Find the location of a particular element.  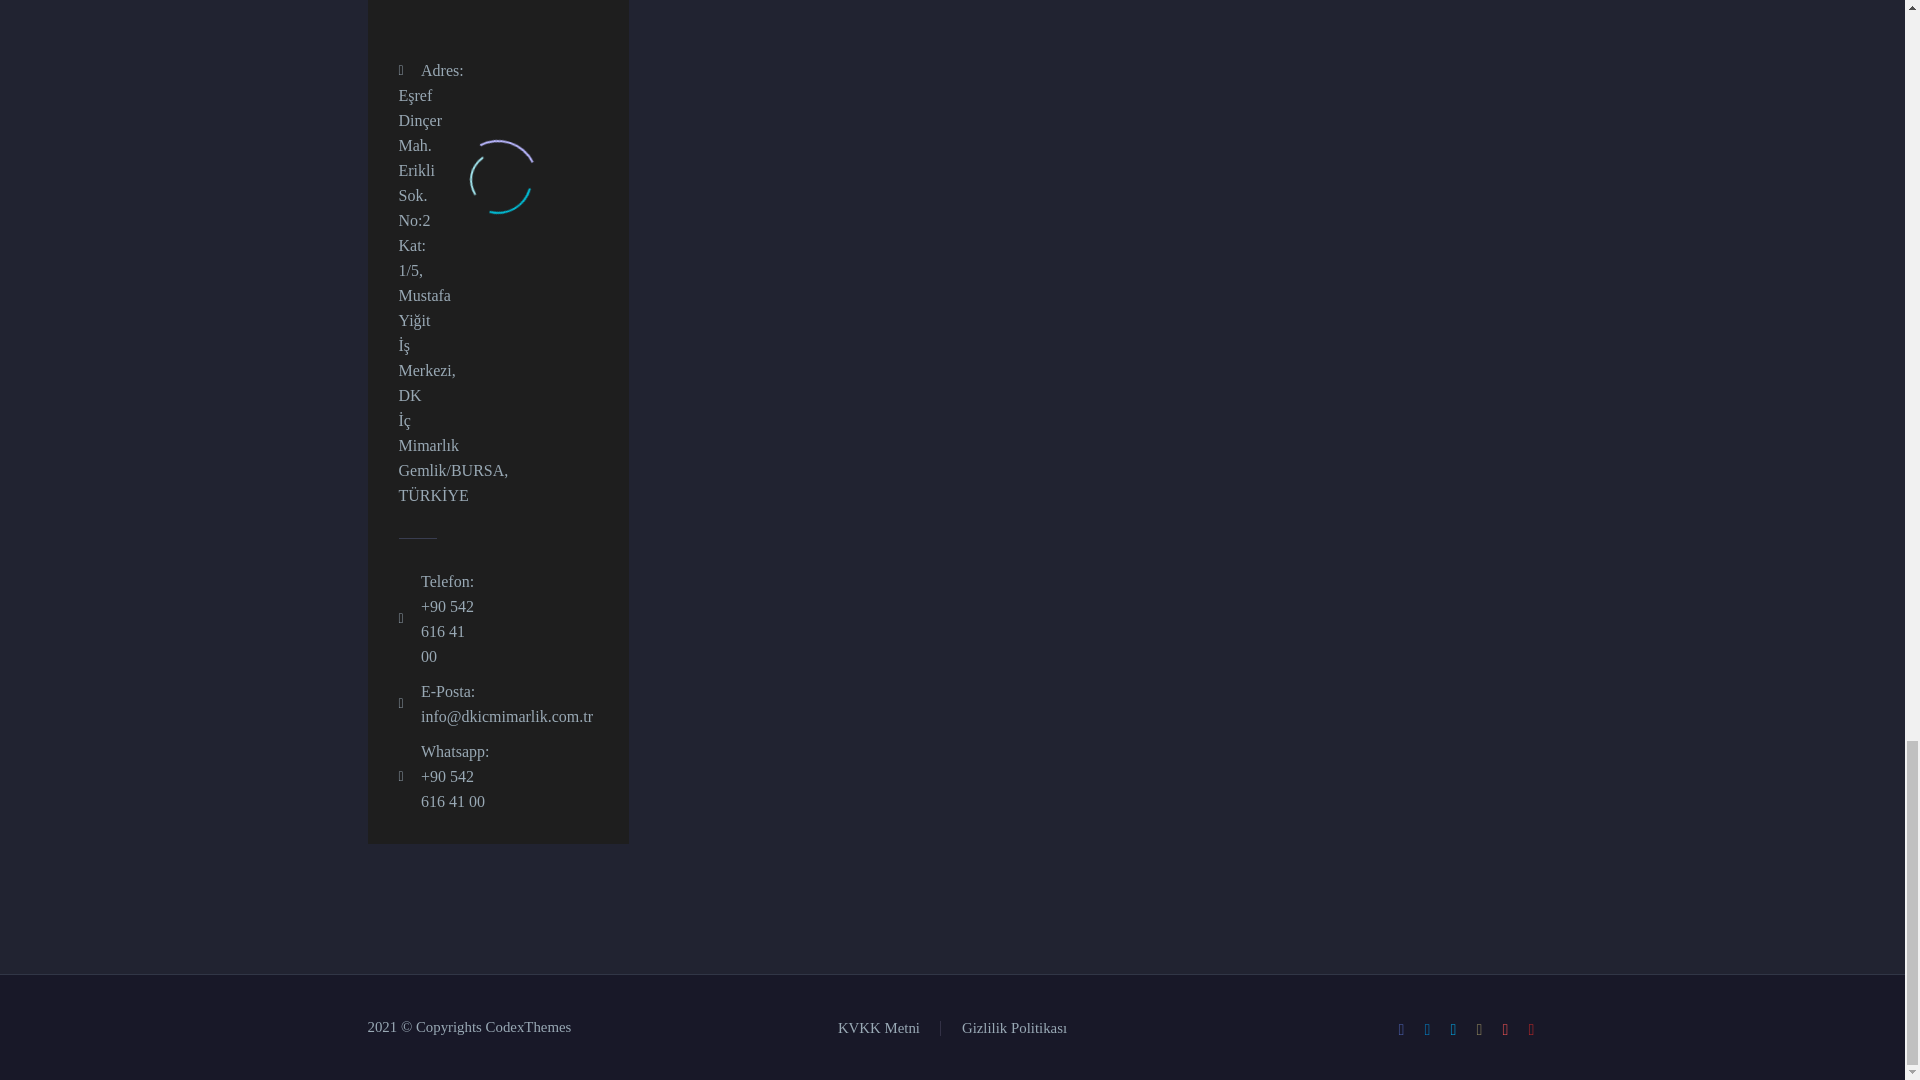

Instagram is located at coordinates (1480, 1029).